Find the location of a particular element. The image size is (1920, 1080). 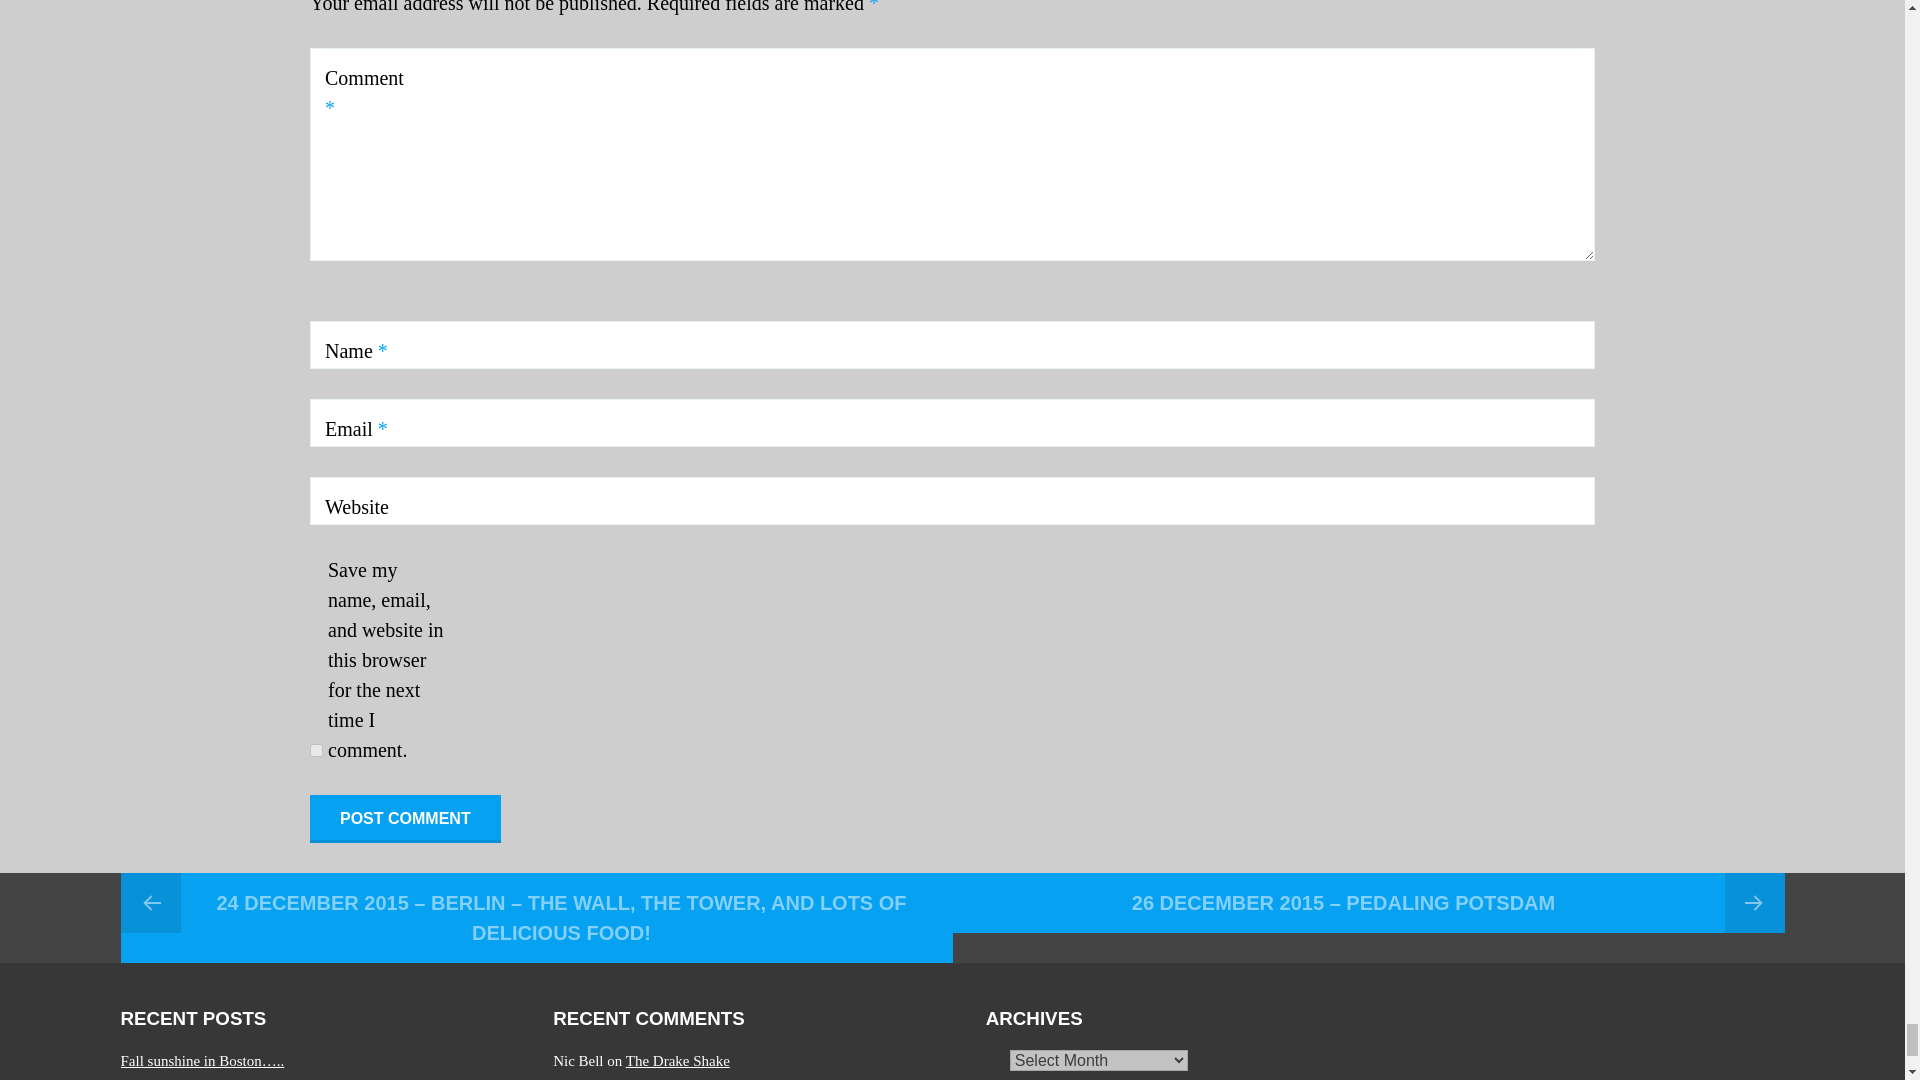

yes is located at coordinates (316, 750).